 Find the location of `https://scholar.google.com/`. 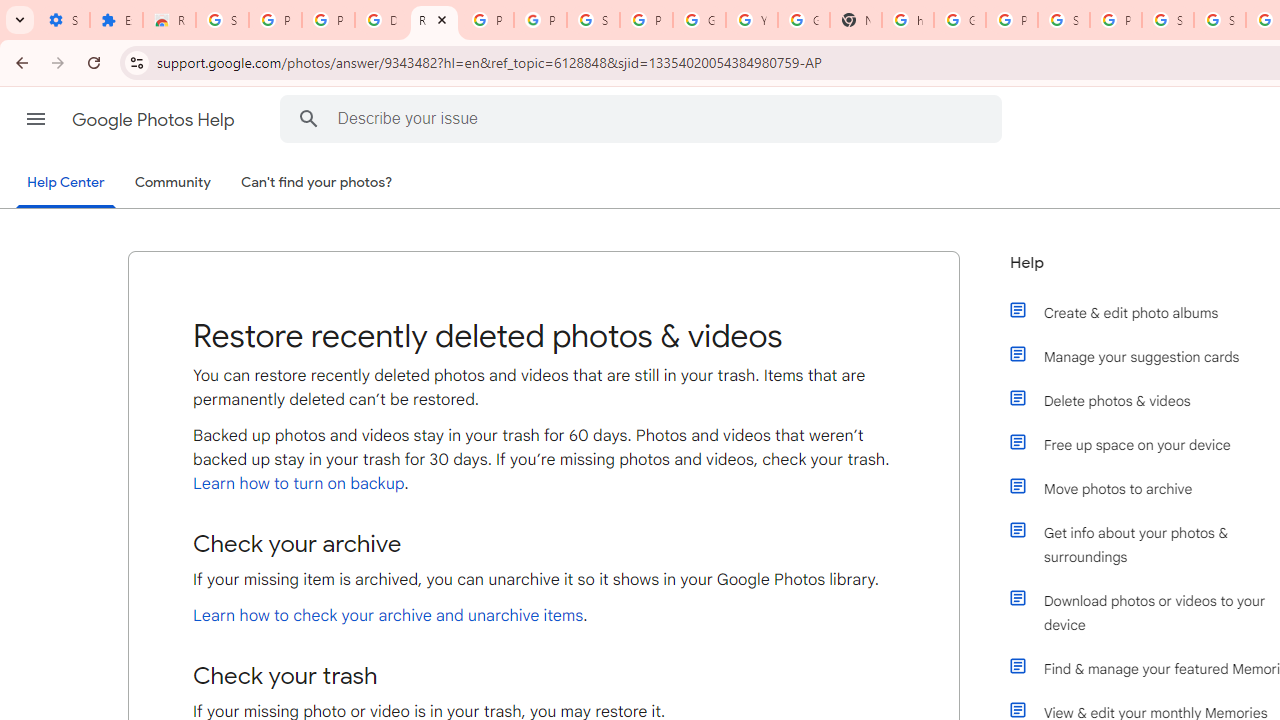

https://scholar.google.com/ is located at coordinates (908, 20).